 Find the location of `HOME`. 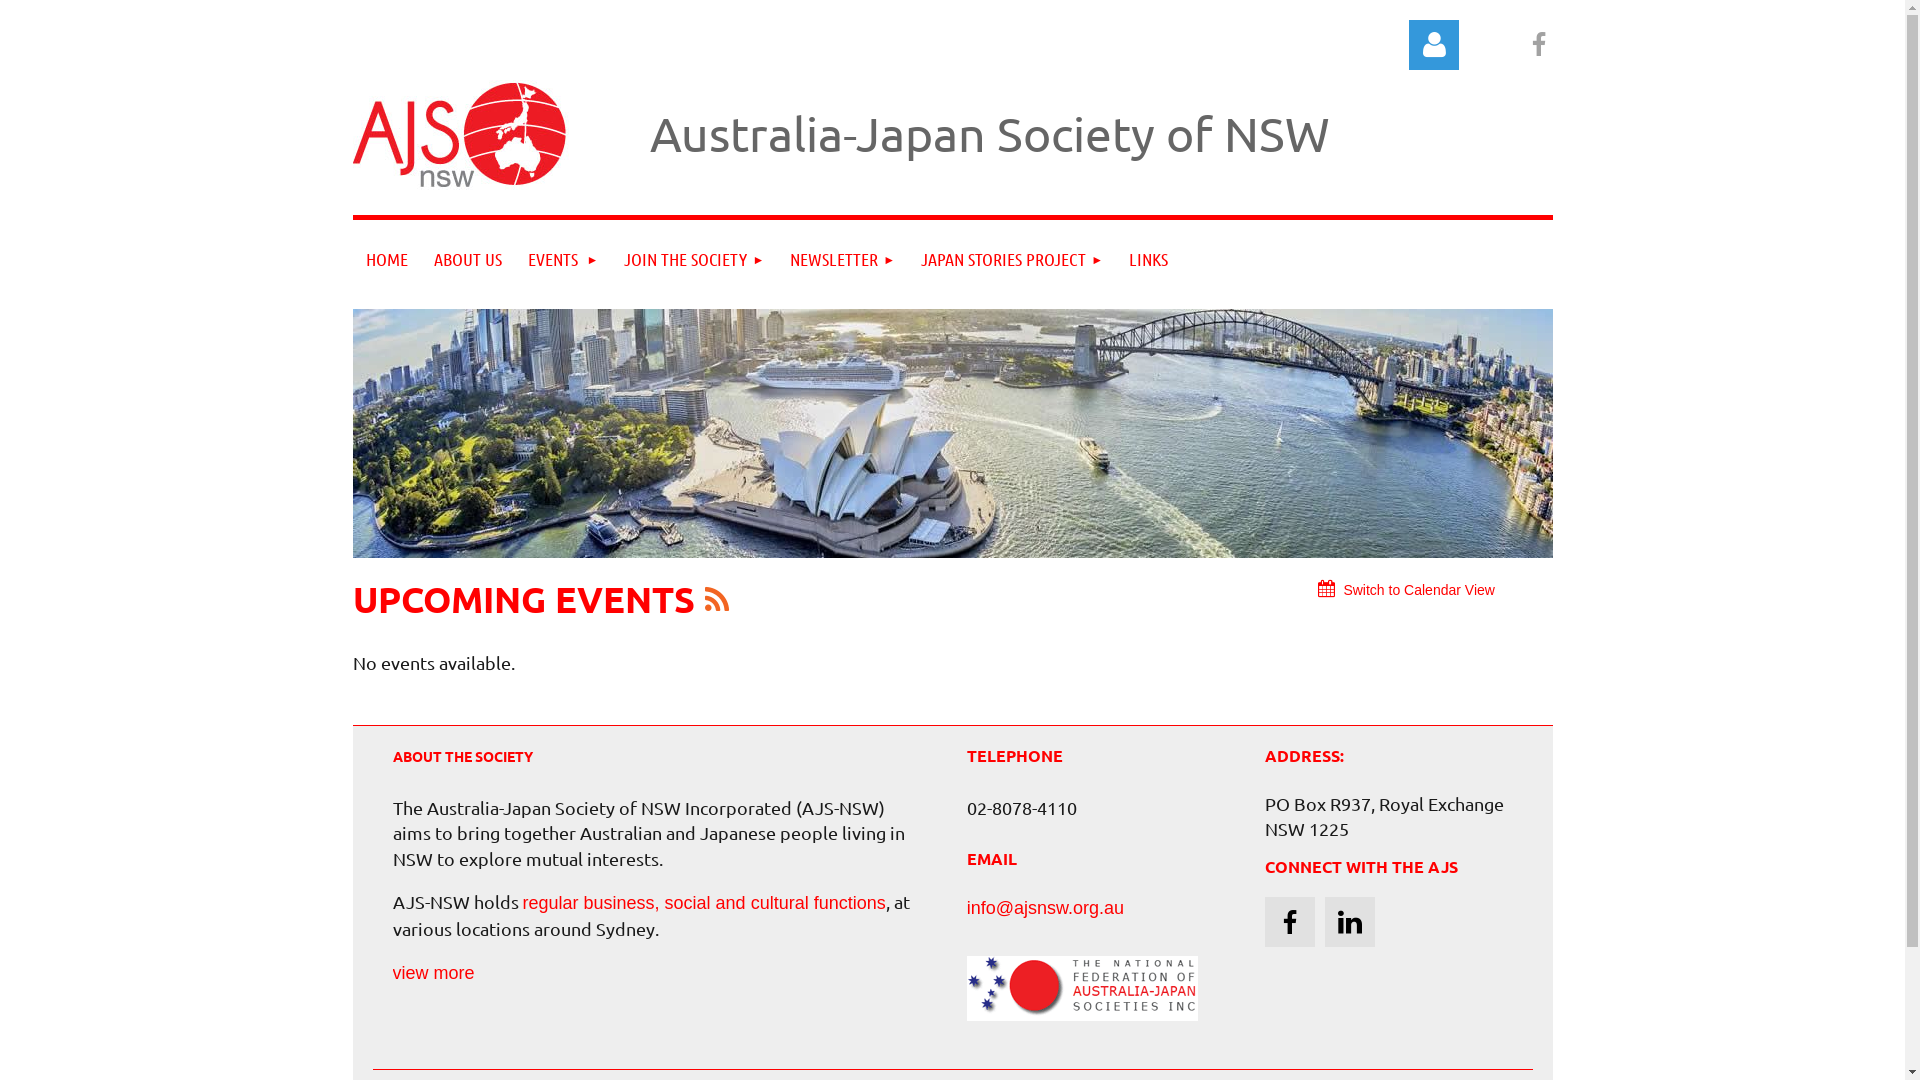

HOME is located at coordinates (386, 260).